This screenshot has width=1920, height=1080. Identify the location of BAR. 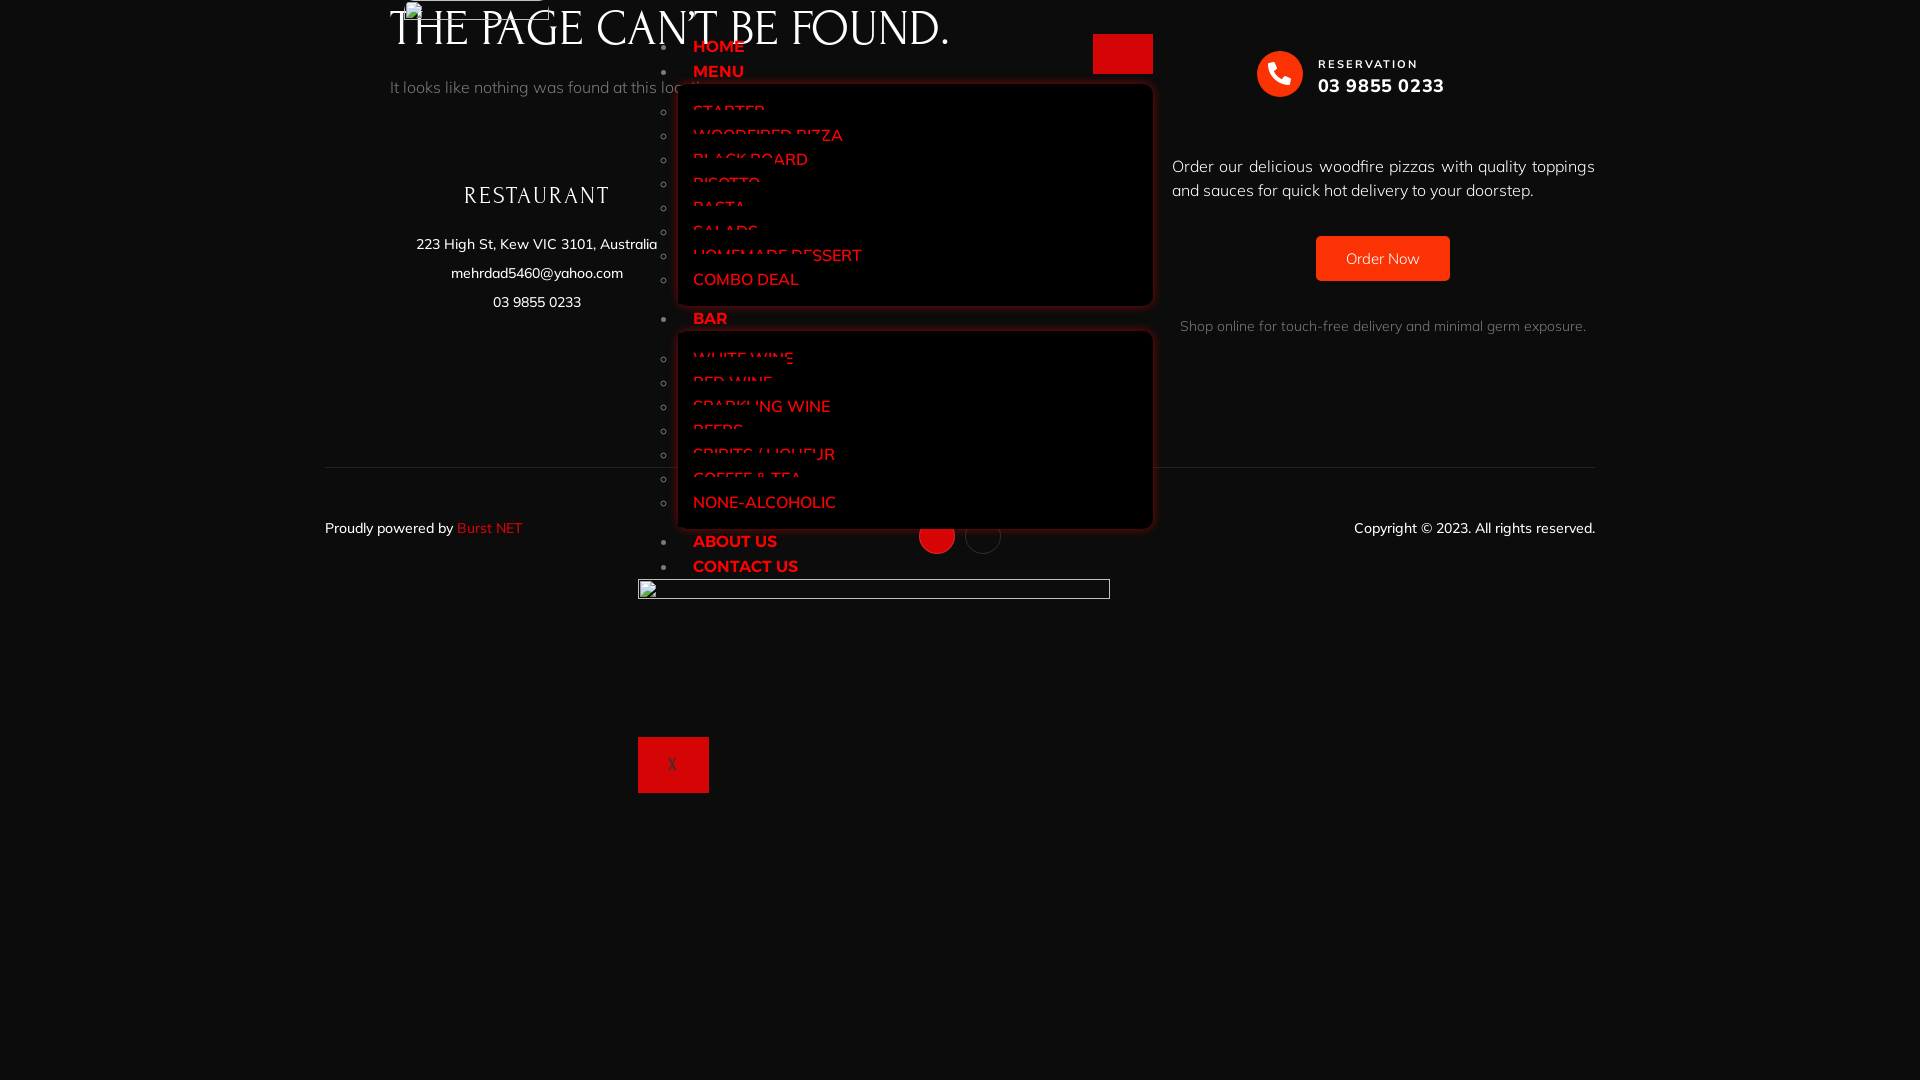
(710, 318).